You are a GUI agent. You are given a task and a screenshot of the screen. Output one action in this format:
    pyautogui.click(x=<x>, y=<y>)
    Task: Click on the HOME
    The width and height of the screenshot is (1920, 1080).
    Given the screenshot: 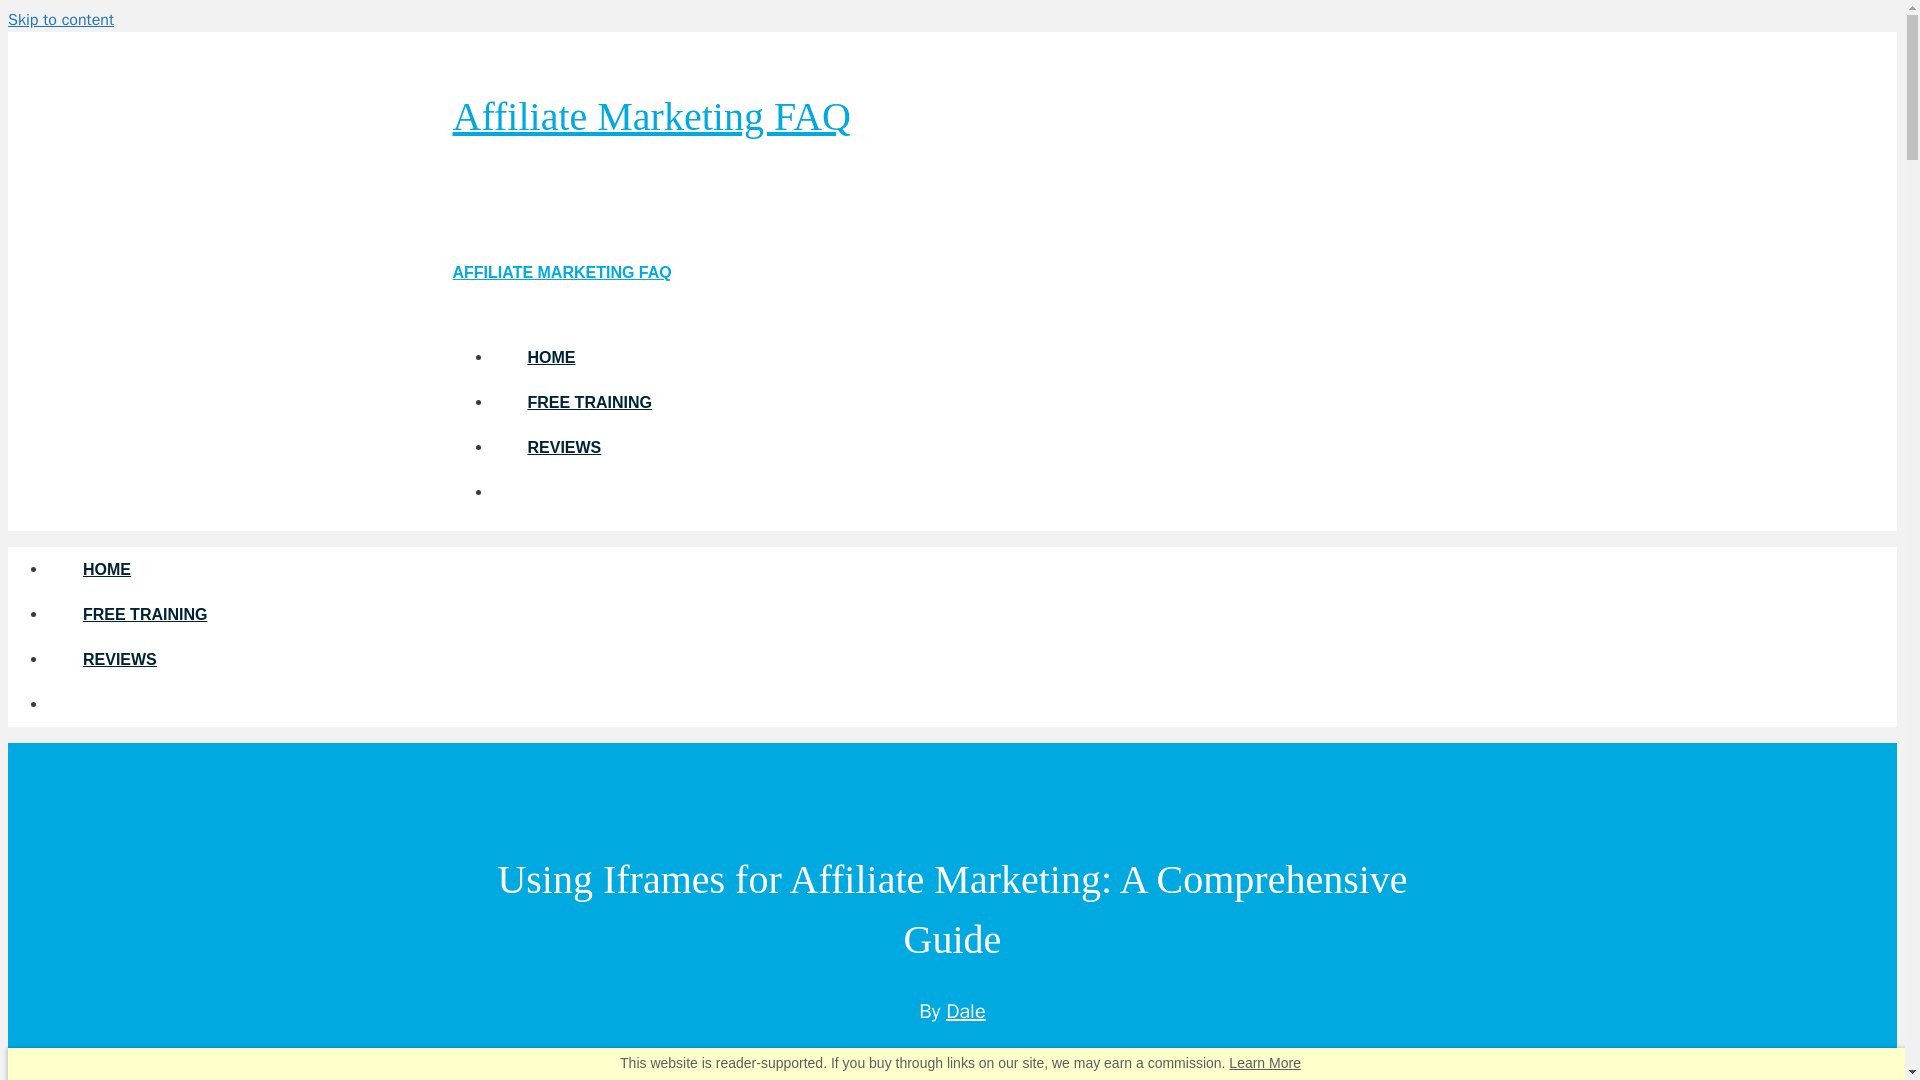 What is the action you would take?
    pyautogui.click(x=106, y=568)
    